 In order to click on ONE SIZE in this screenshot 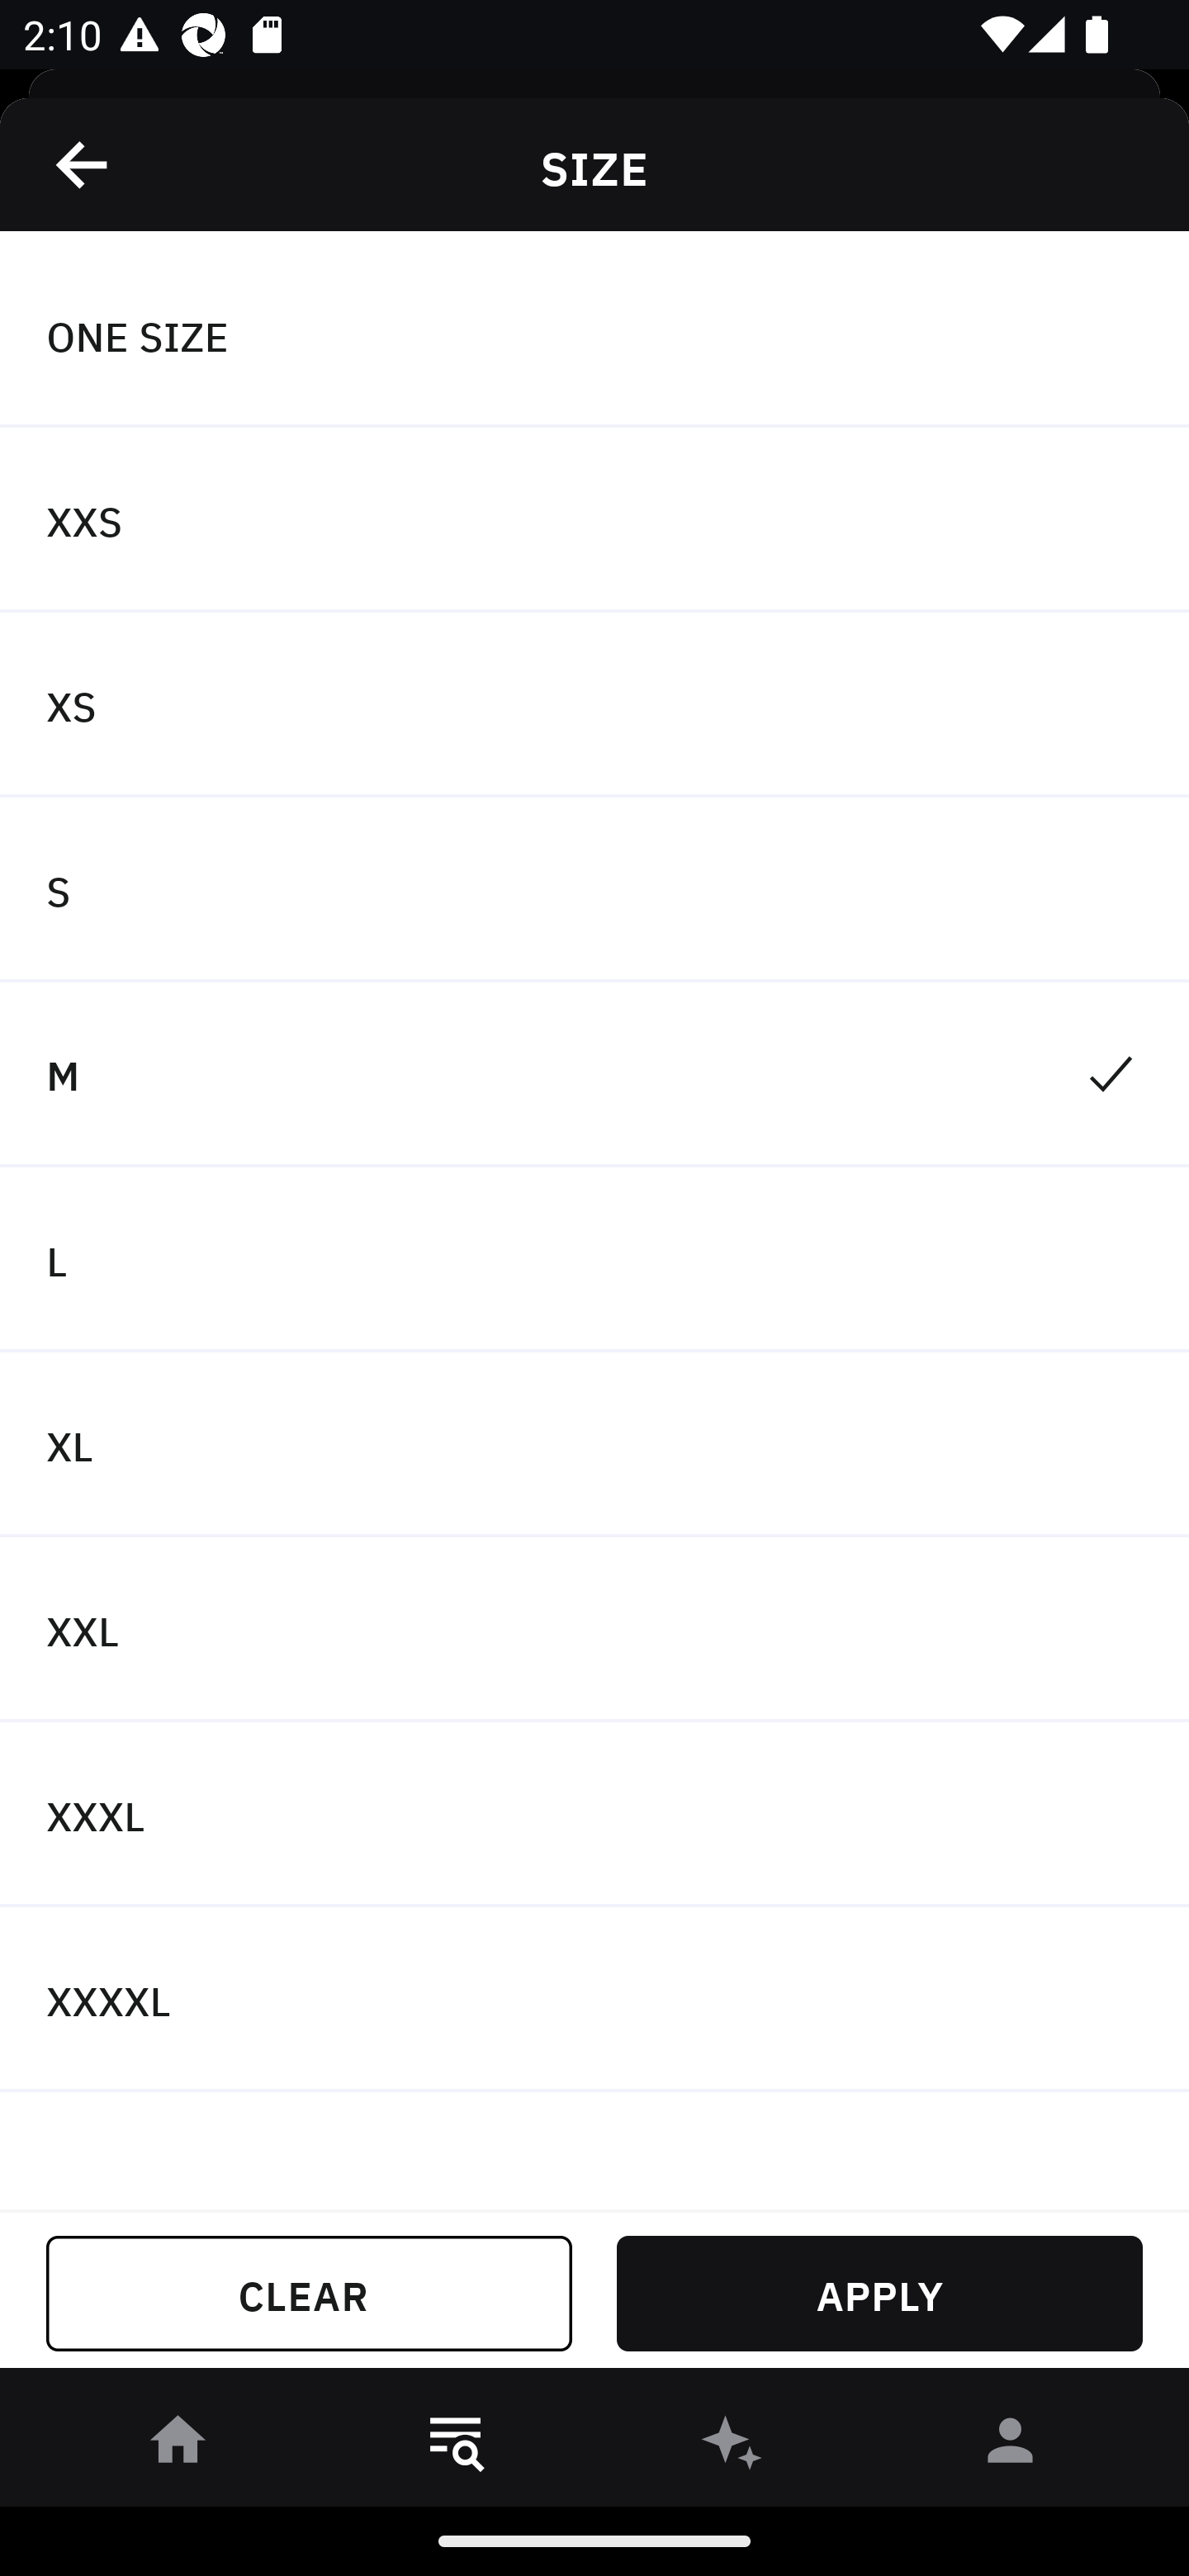, I will do `click(594, 334)`.